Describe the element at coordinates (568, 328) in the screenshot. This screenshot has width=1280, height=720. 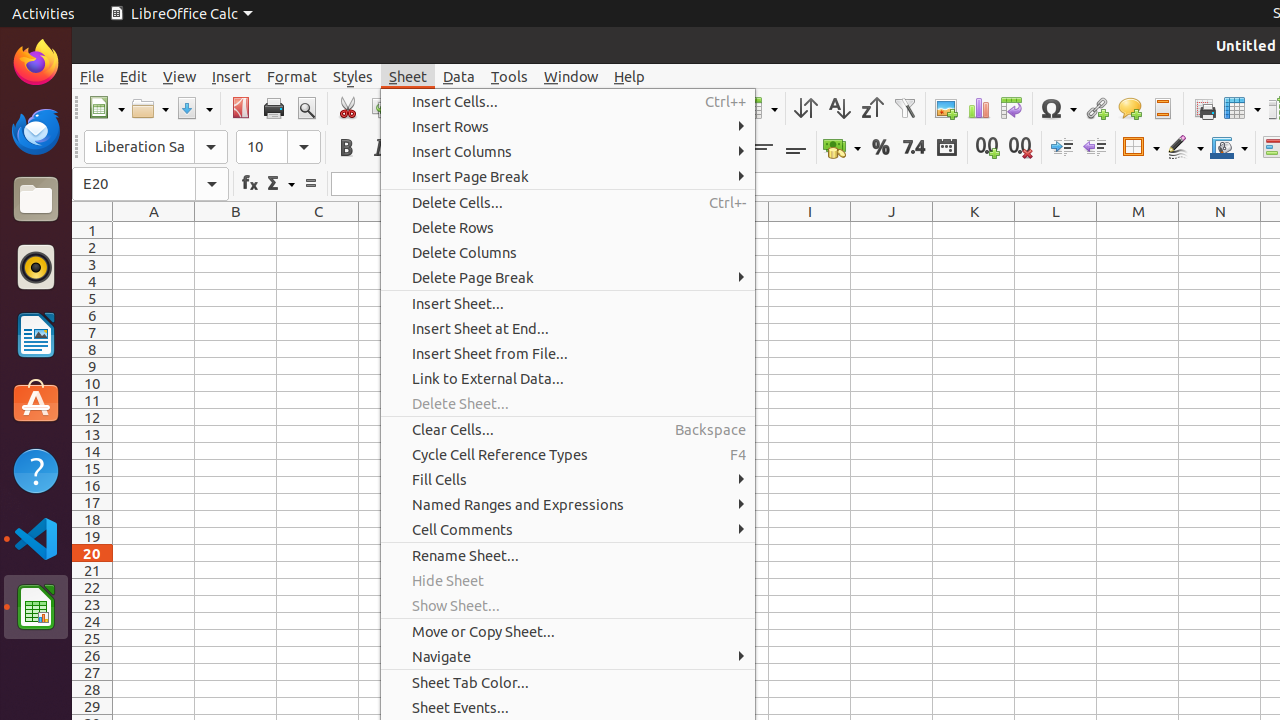
I see `Insert Sheet at End...` at that location.